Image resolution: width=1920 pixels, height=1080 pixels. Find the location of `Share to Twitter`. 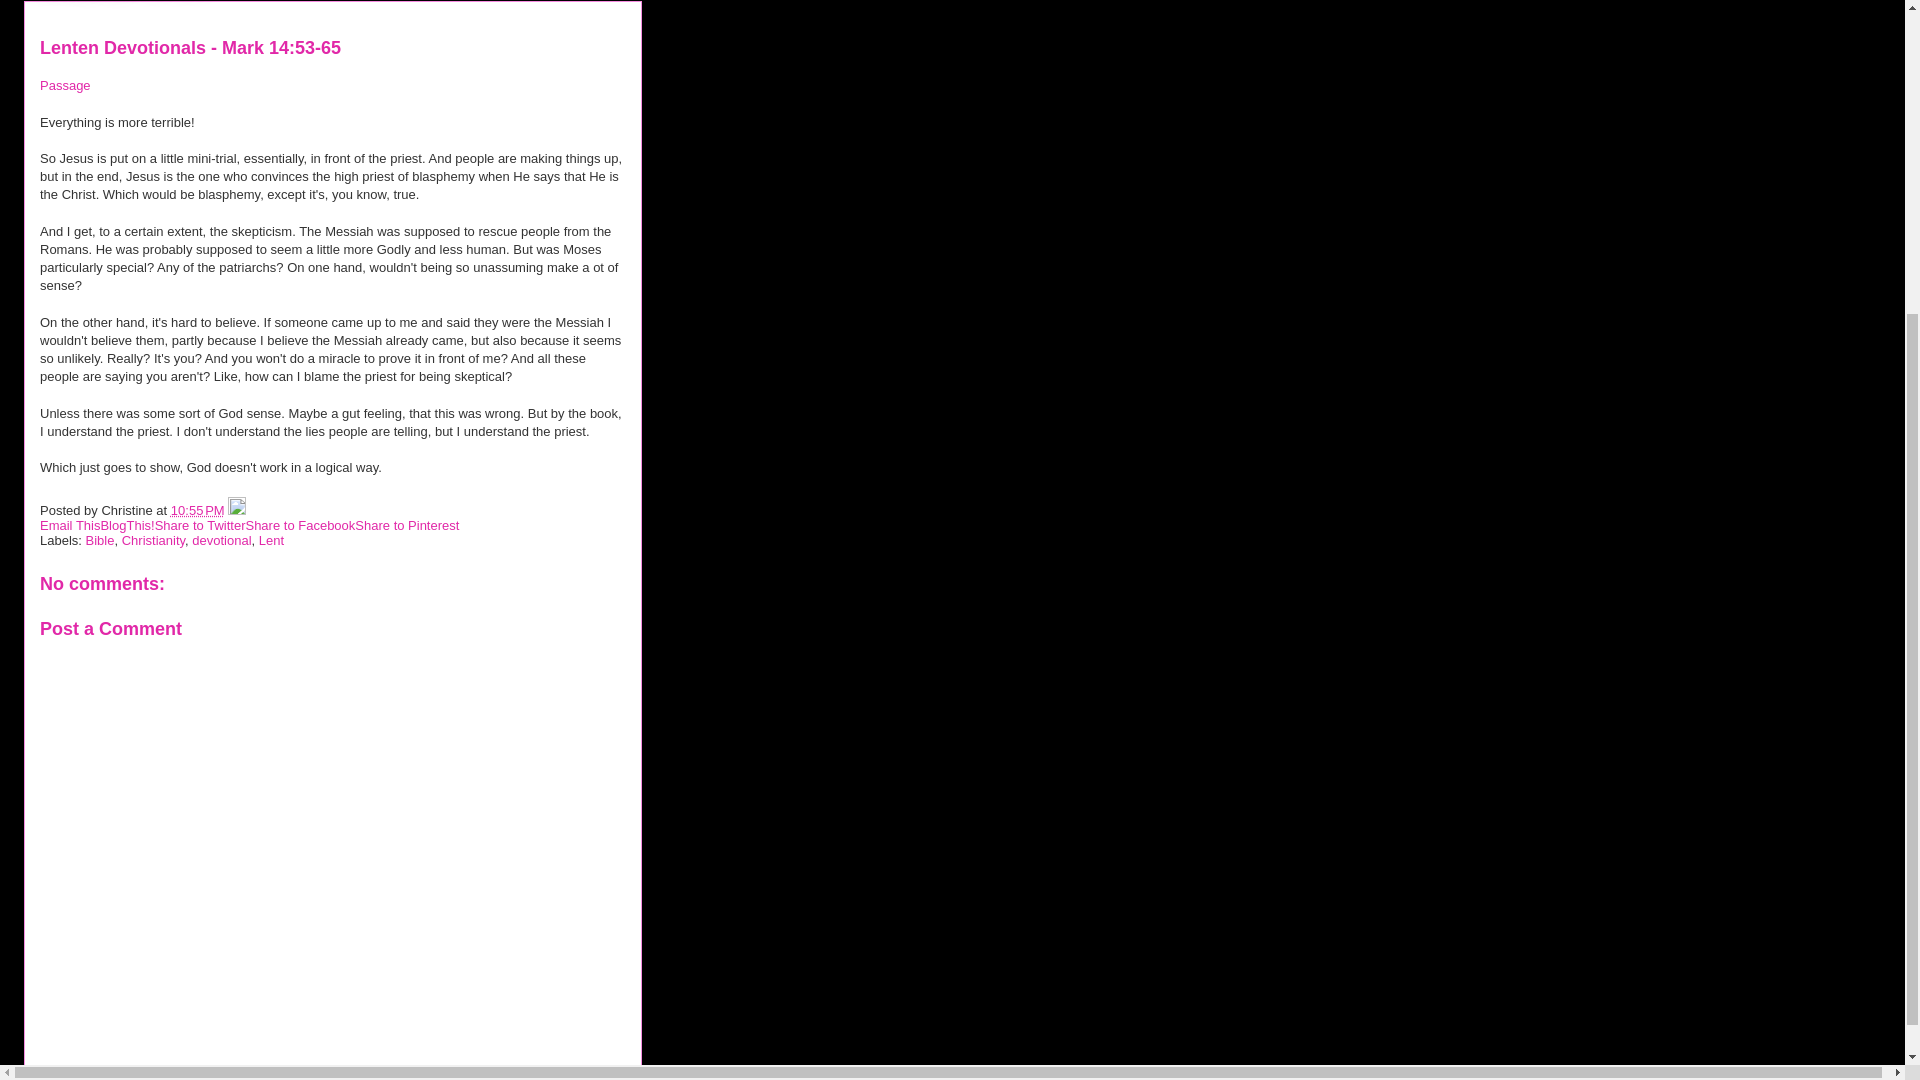

Share to Twitter is located at coordinates (200, 526).